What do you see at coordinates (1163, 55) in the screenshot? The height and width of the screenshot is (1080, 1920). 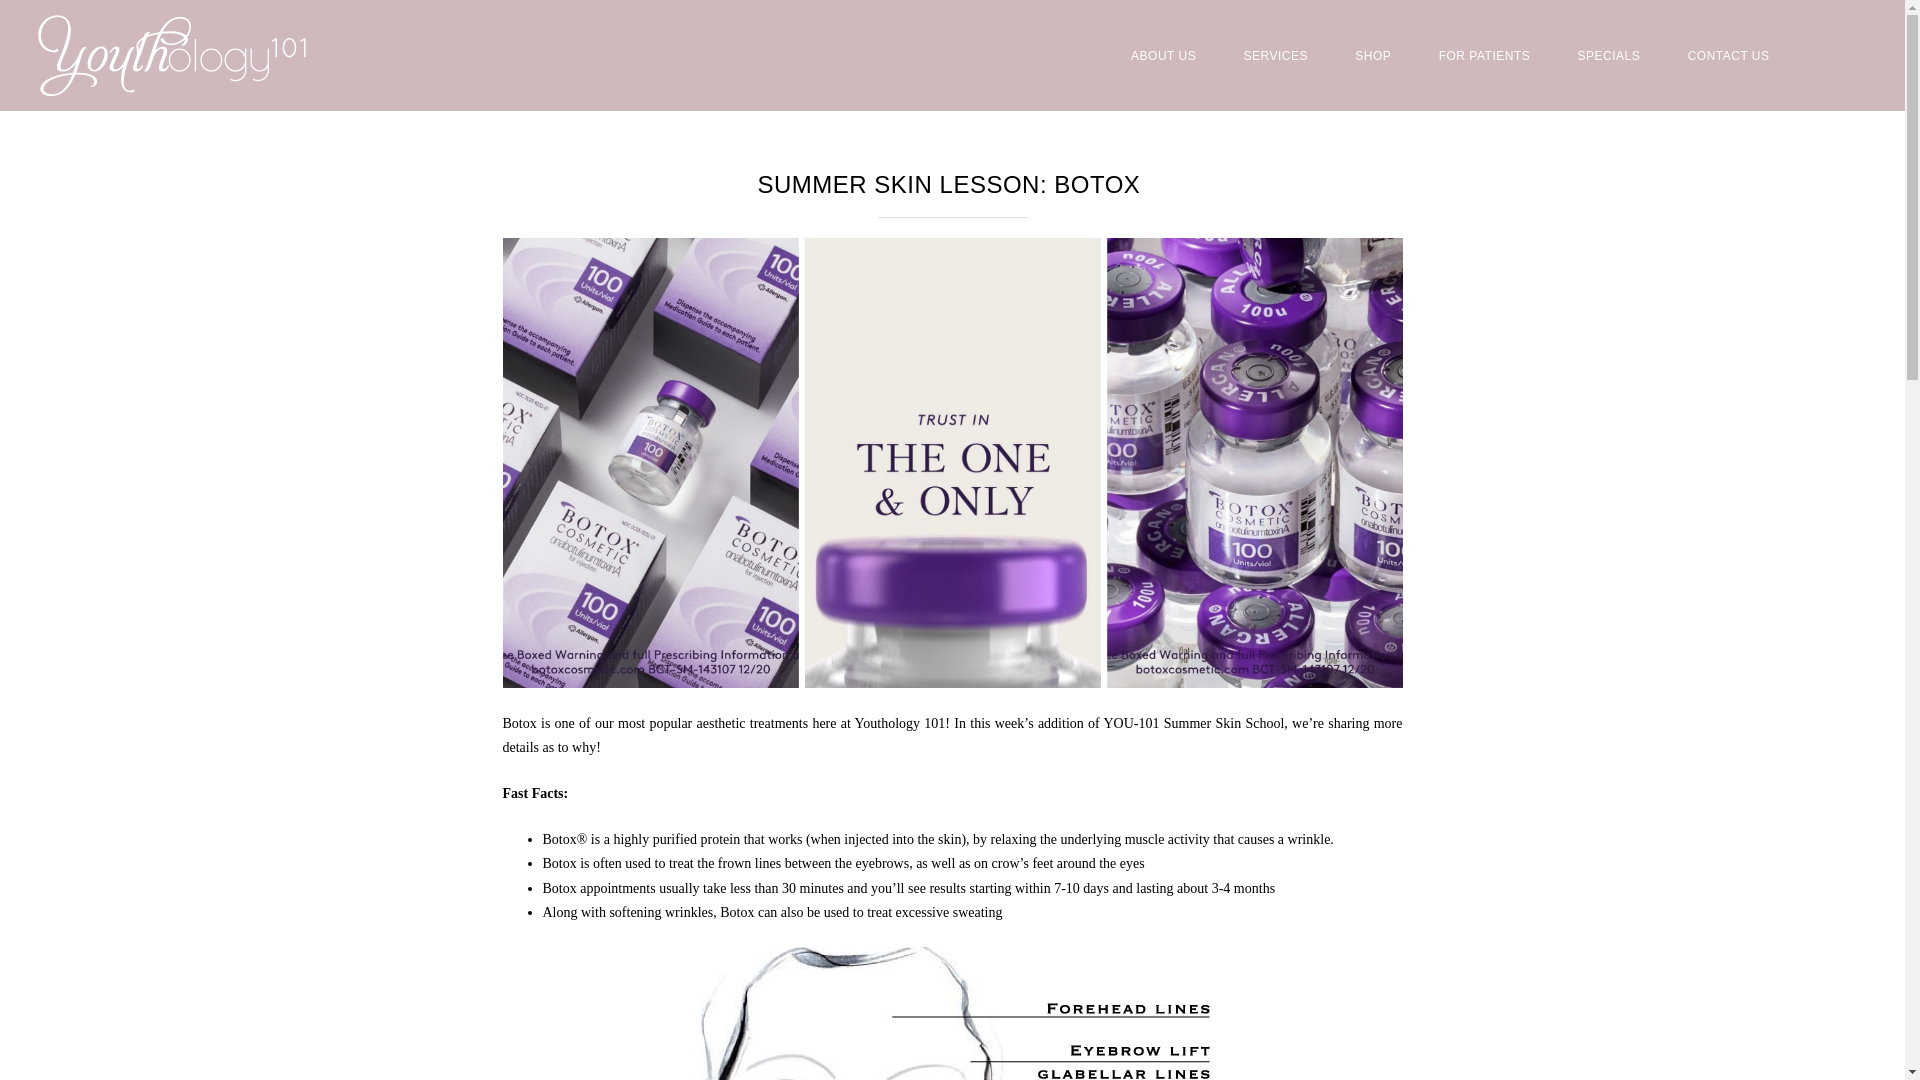 I see `ABOUT US` at bounding box center [1163, 55].